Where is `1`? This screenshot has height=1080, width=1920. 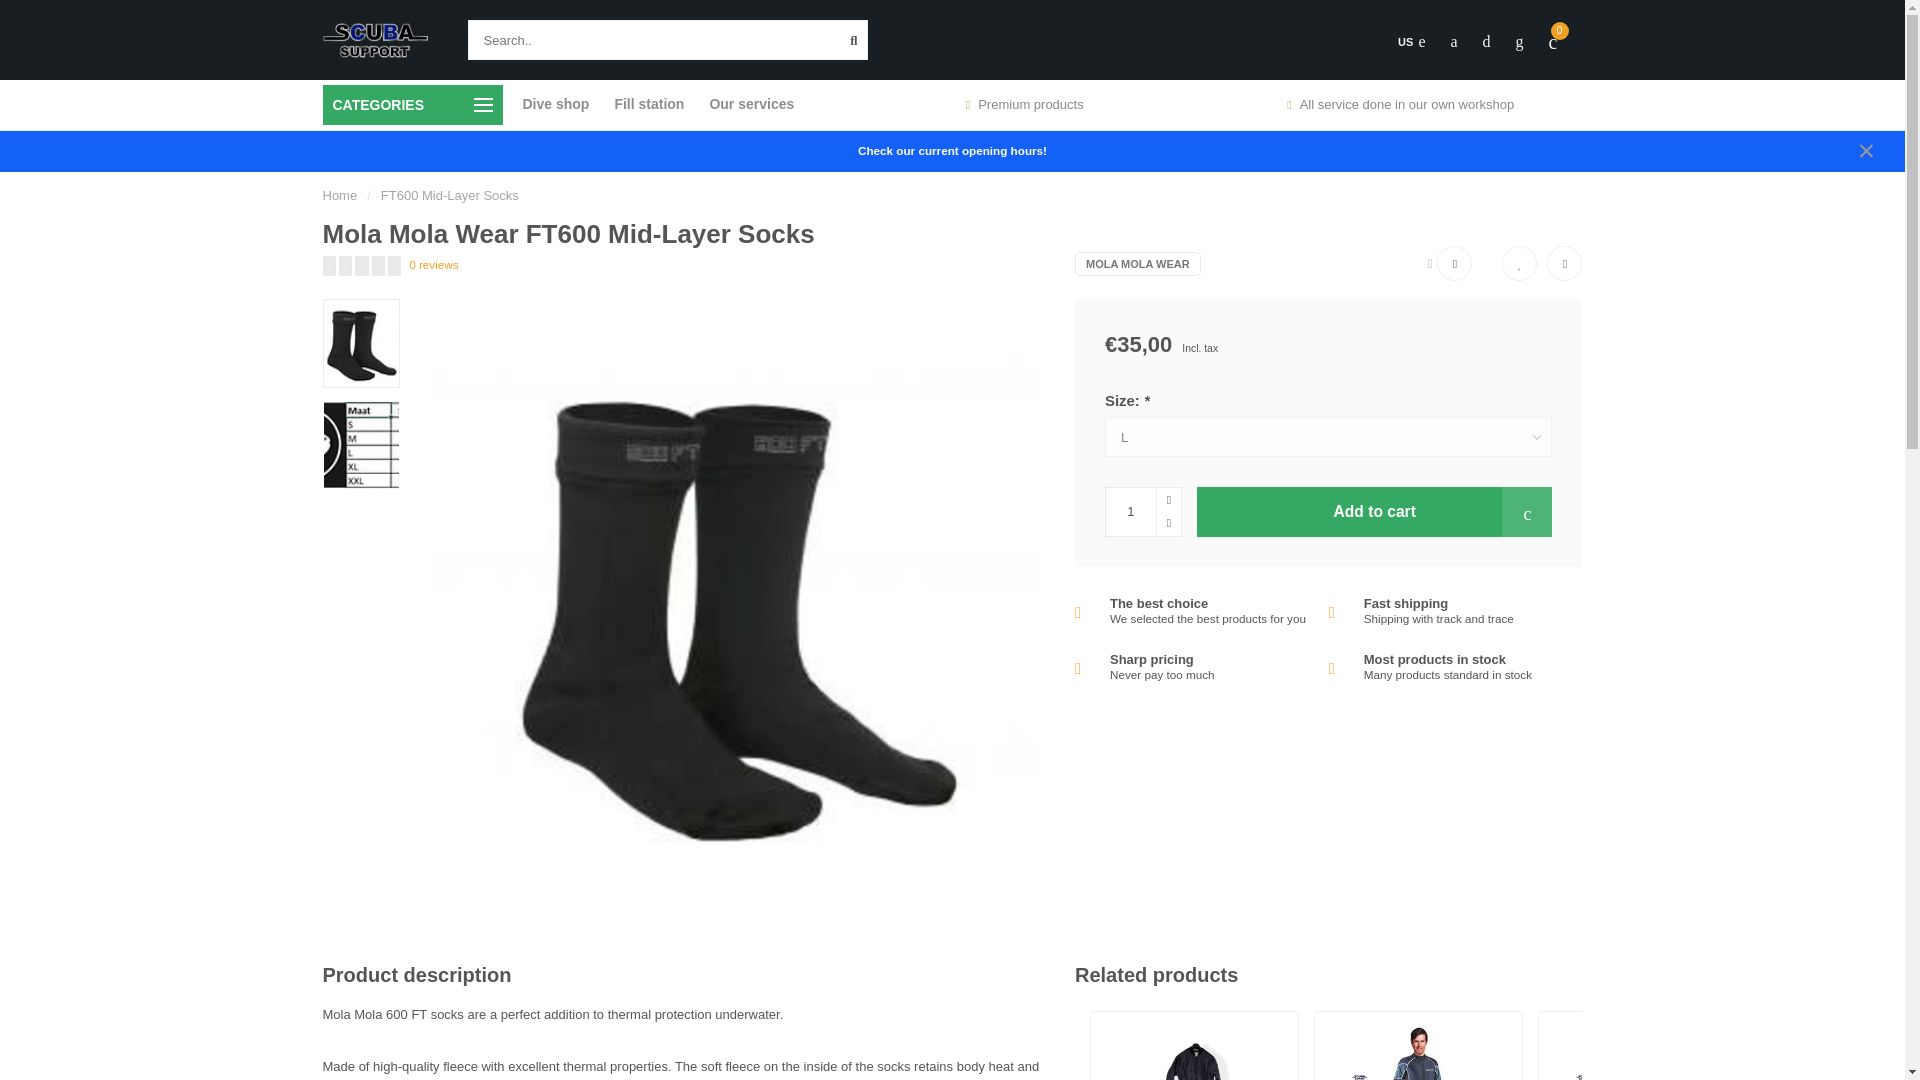 1 is located at coordinates (1142, 512).